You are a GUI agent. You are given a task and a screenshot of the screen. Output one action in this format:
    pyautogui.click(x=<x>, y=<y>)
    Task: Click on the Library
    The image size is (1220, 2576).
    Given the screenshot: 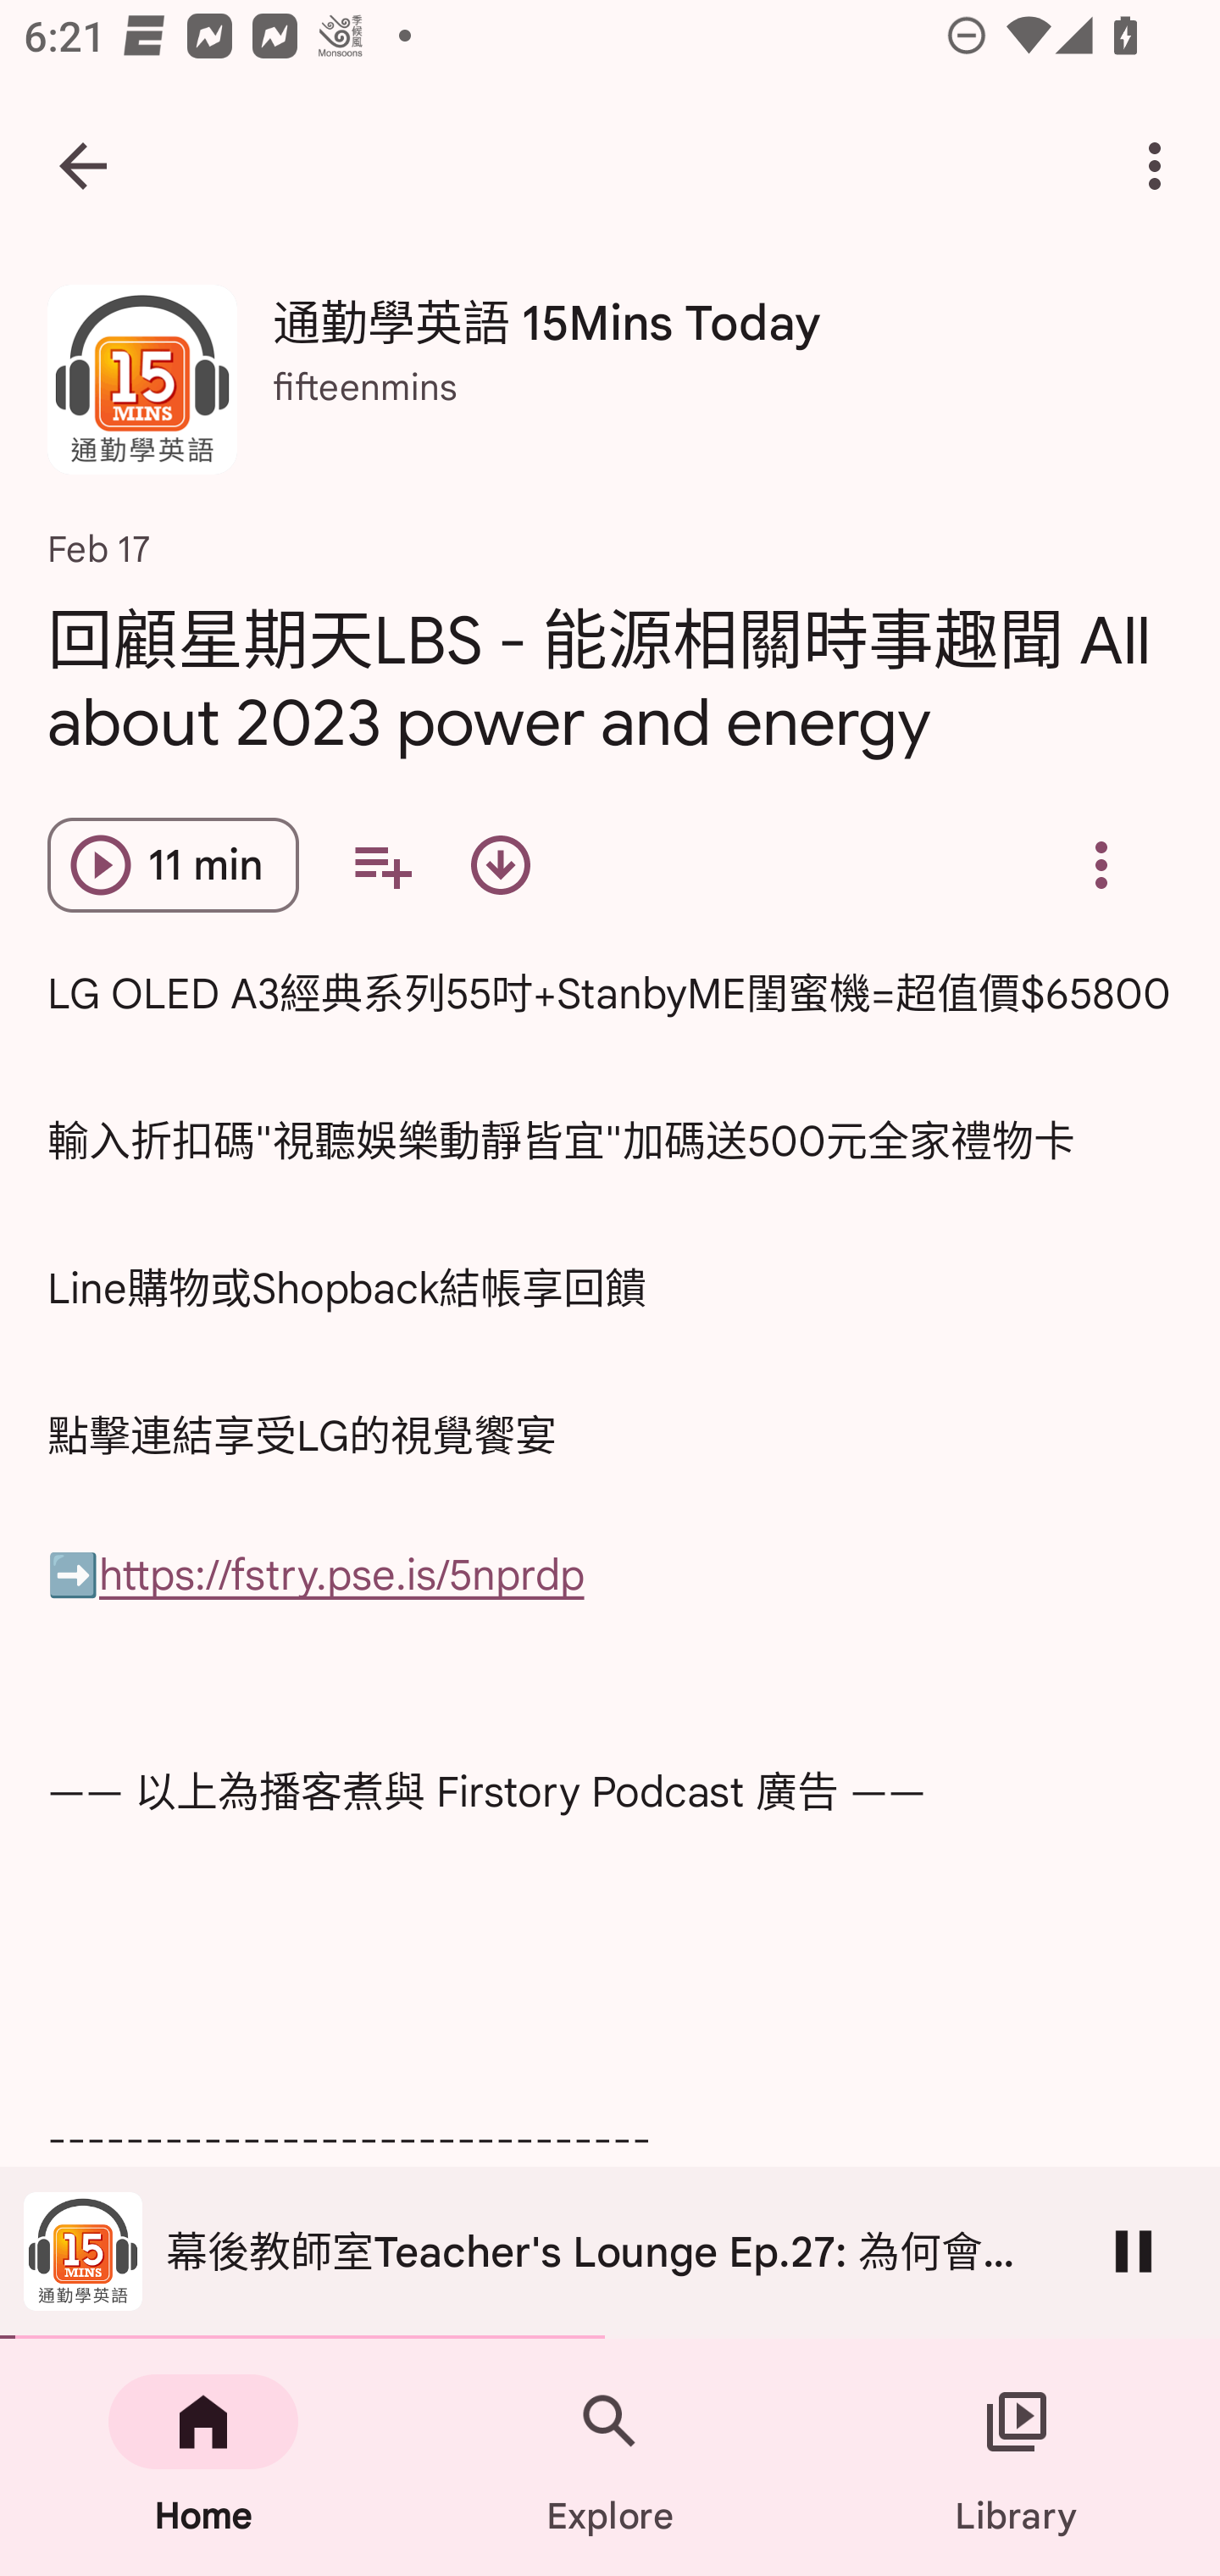 What is the action you would take?
    pyautogui.click(x=1017, y=2457)
    